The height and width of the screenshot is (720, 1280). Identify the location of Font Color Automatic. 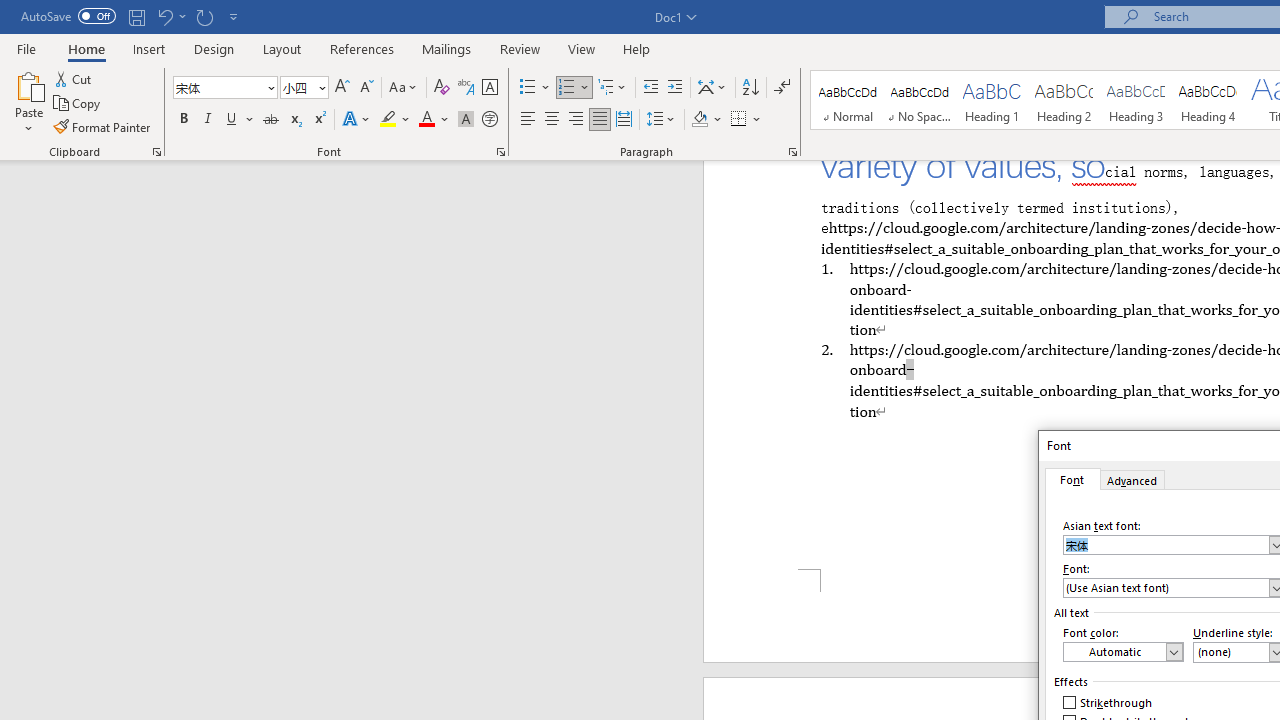
(426, 120).